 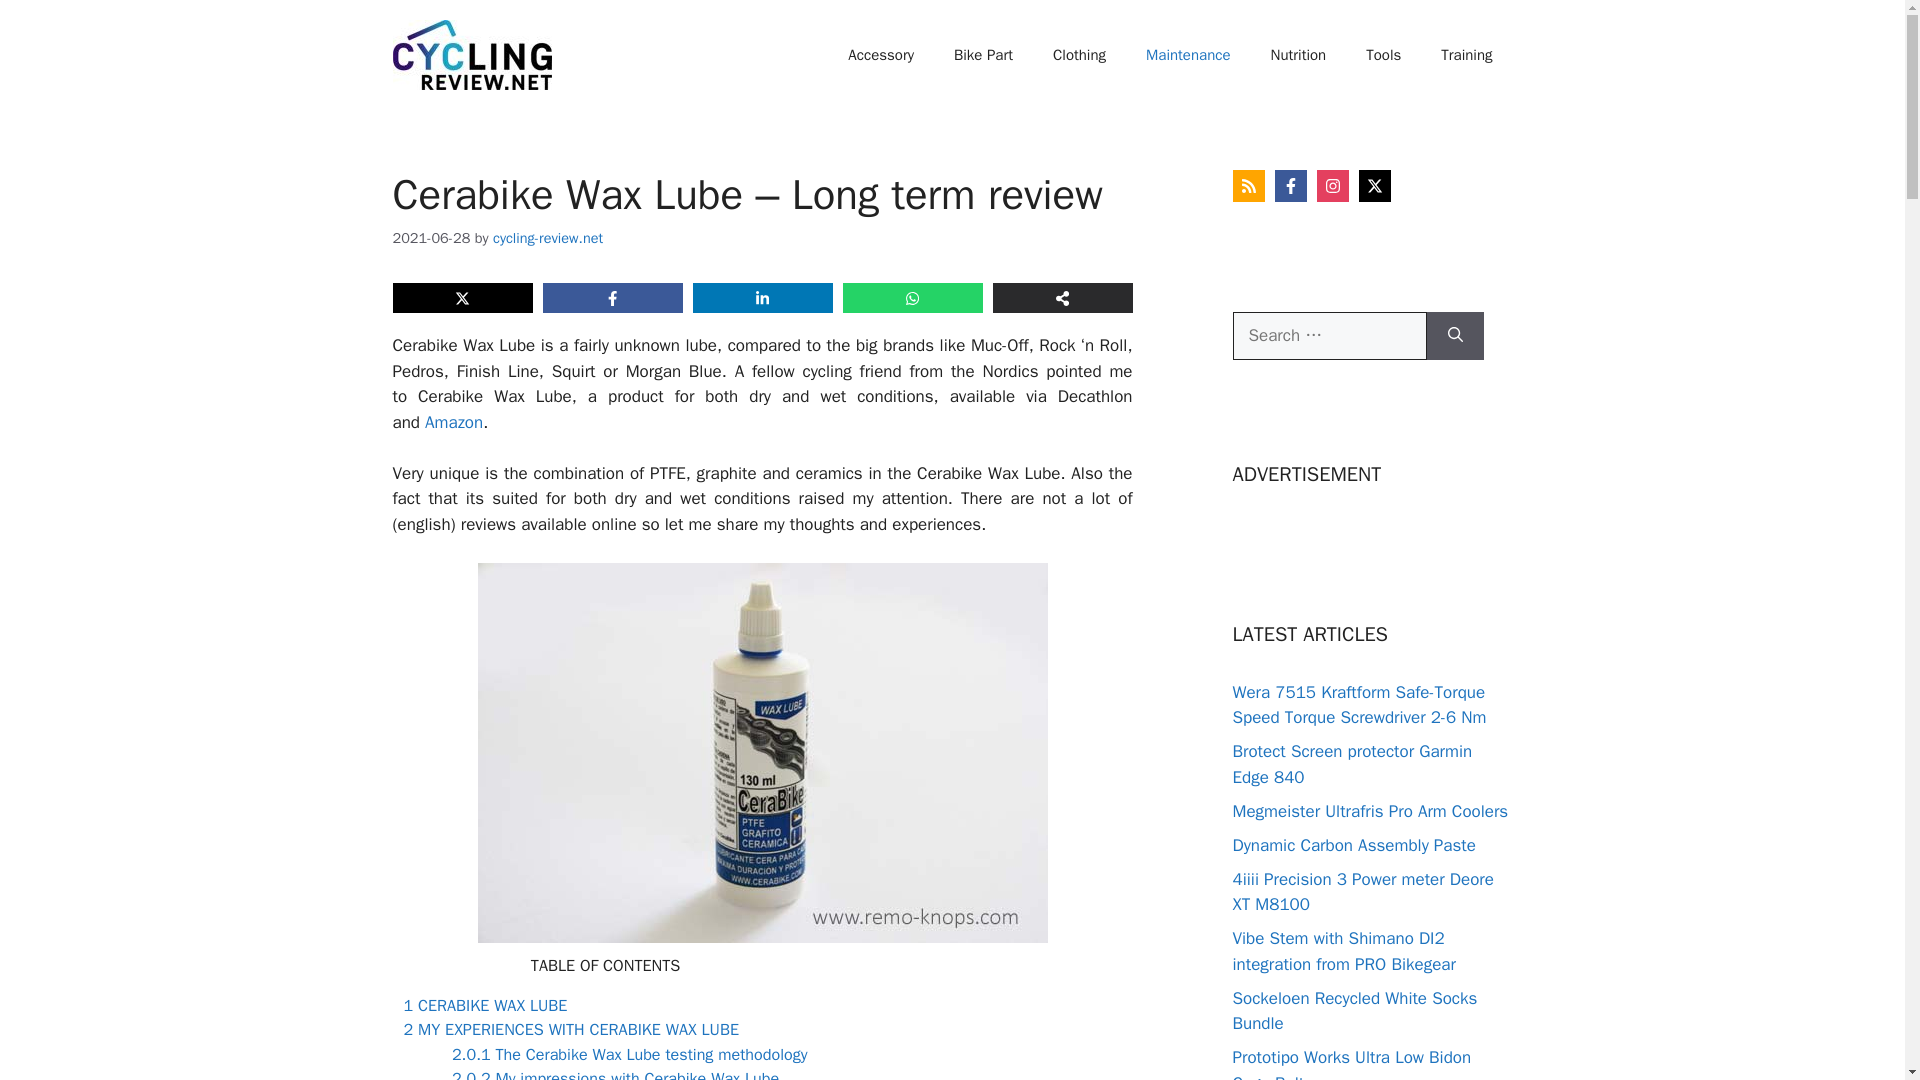 What do you see at coordinates (630, 1054) in the screenshot?
I see `2.0.1 The Cerabike Wax Lube testing methodology` at bounding box center [630, 1054].